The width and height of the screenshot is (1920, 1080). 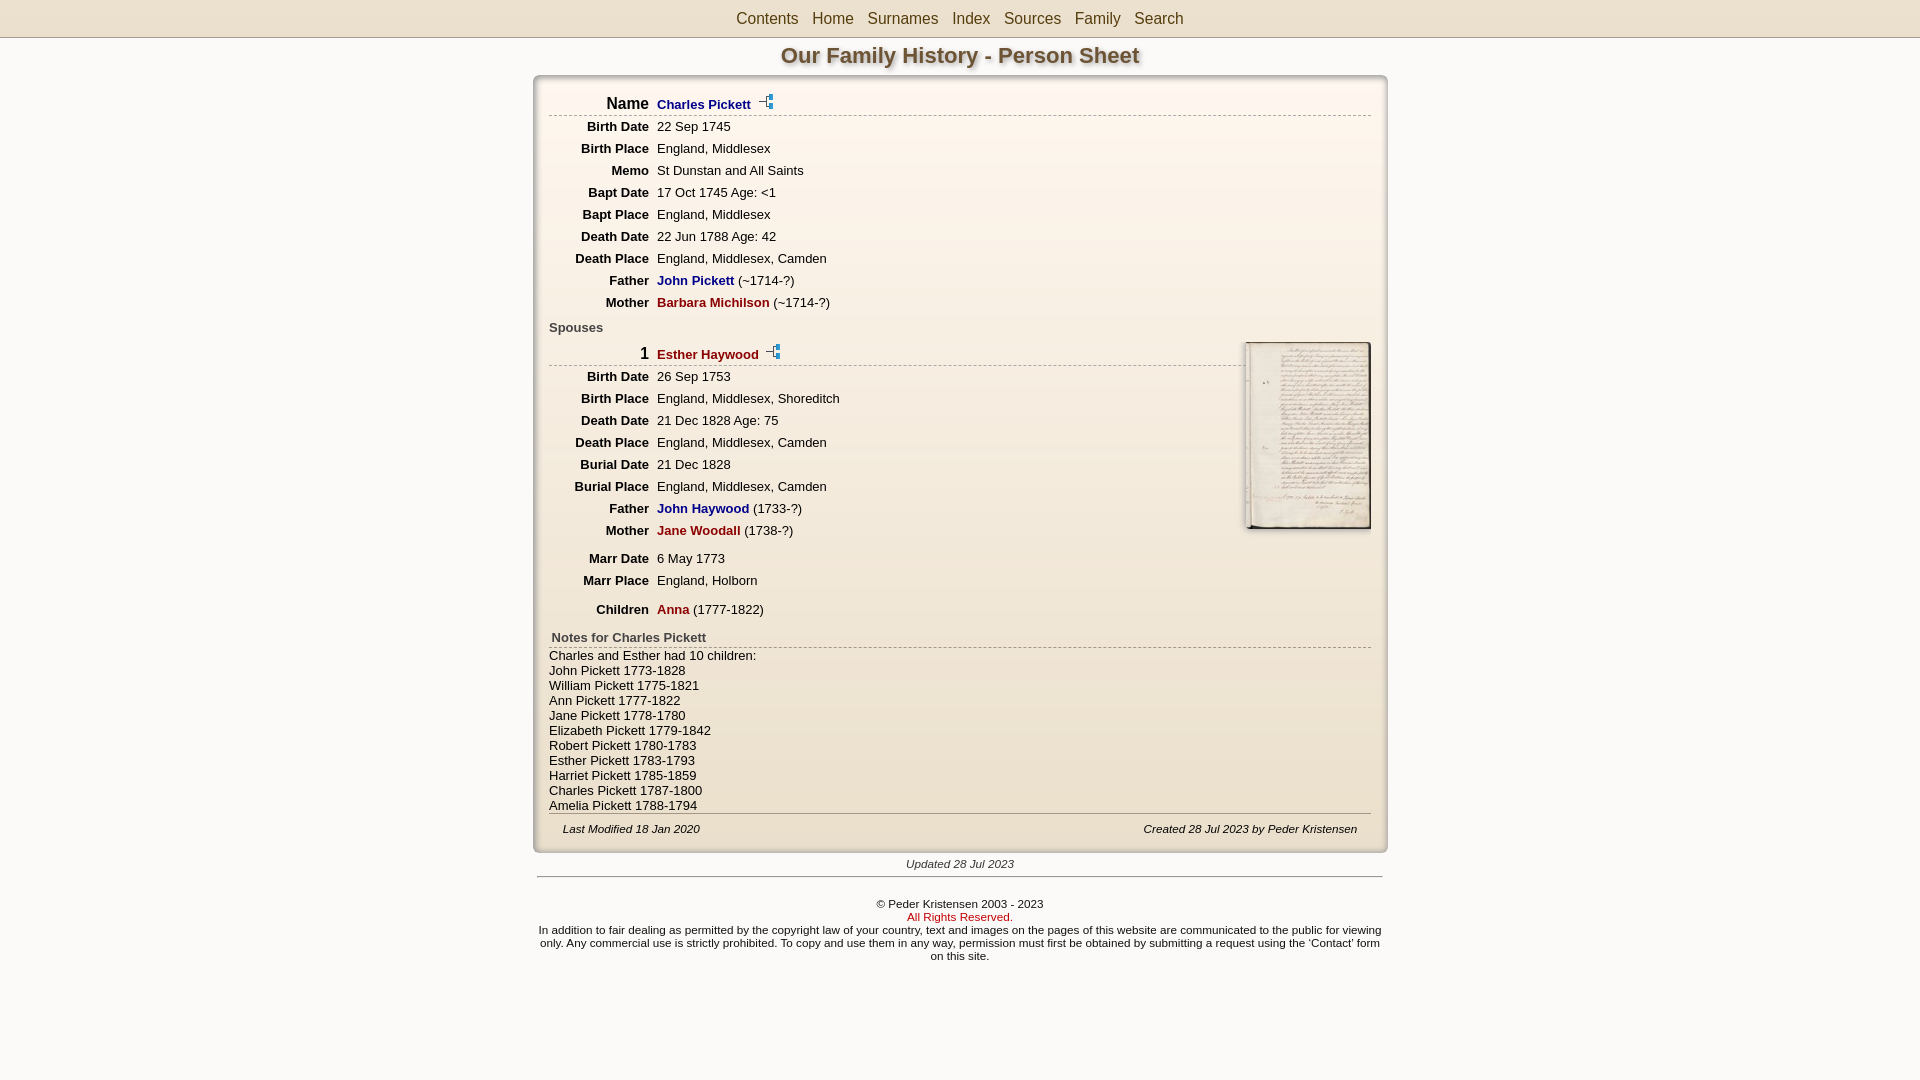 What do you see at coordinates (699, 530) in the screenshot?
I see `Jane Woodall` at bounding box center [699, 530].